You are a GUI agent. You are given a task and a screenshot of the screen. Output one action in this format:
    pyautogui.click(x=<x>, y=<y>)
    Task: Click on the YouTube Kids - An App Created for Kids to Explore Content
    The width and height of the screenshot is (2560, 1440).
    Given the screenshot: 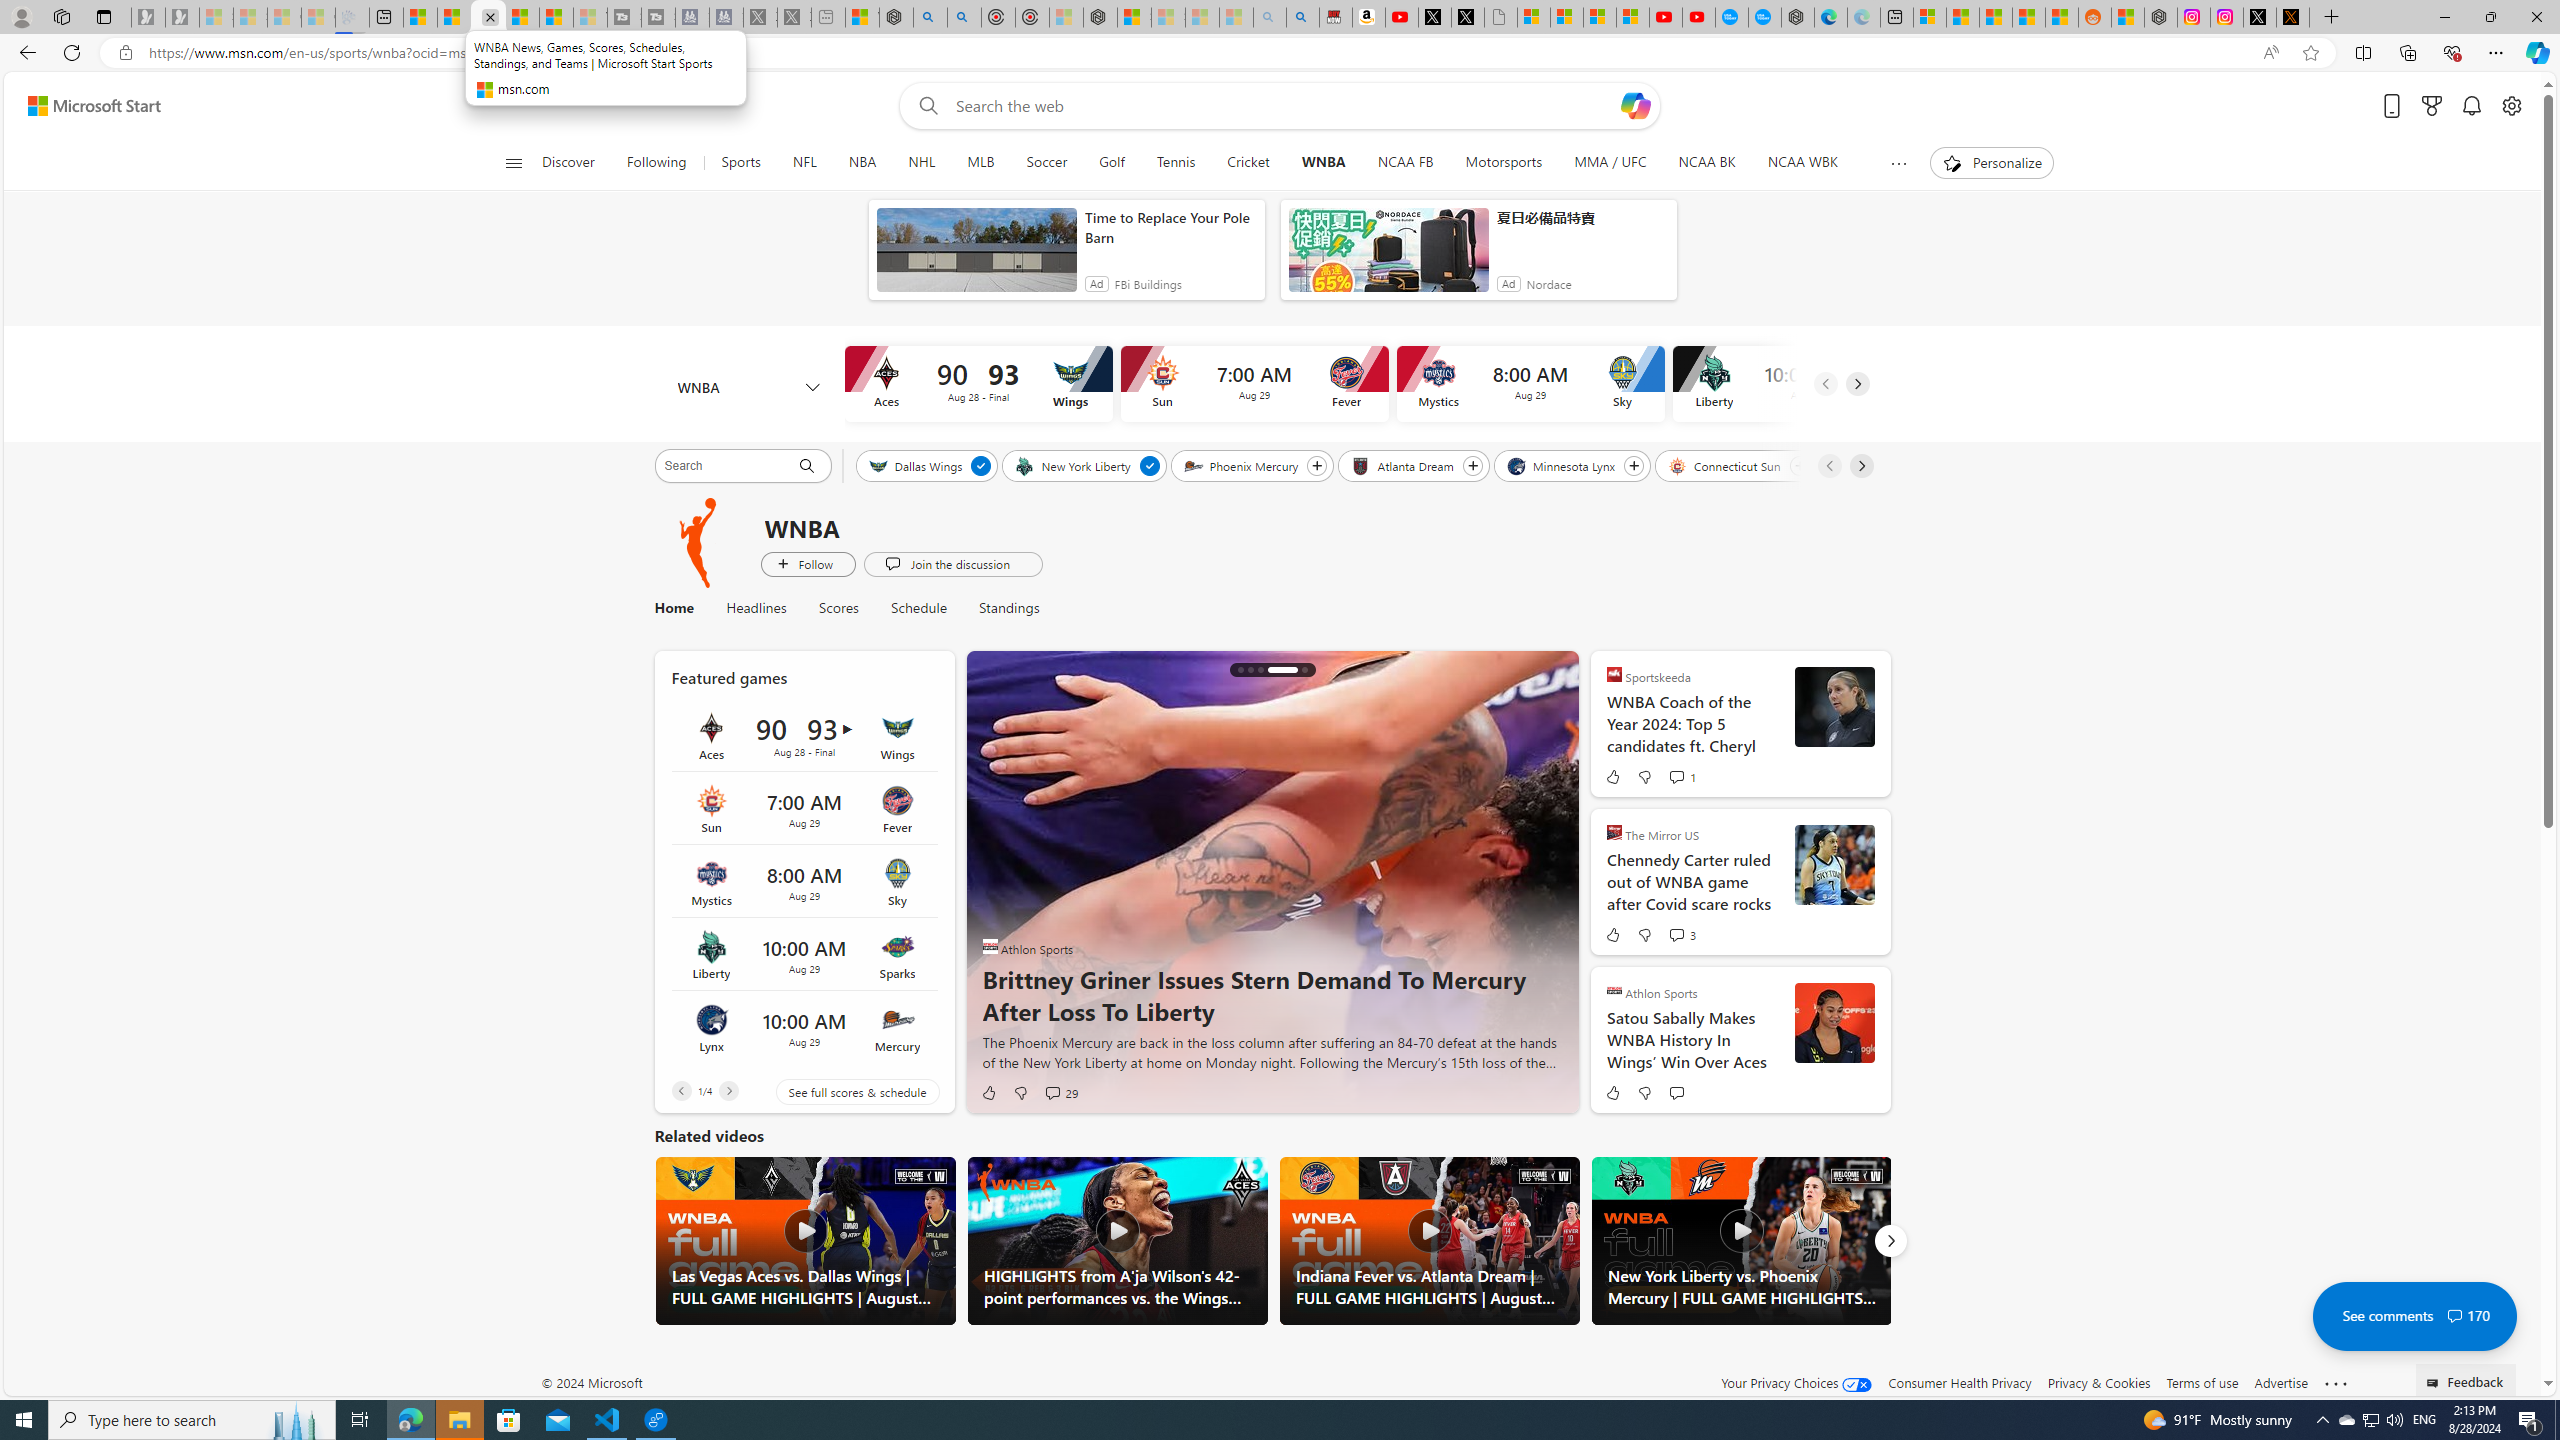 What is the action you would take?
    pyautogui.click(x=1698, y=17)
    